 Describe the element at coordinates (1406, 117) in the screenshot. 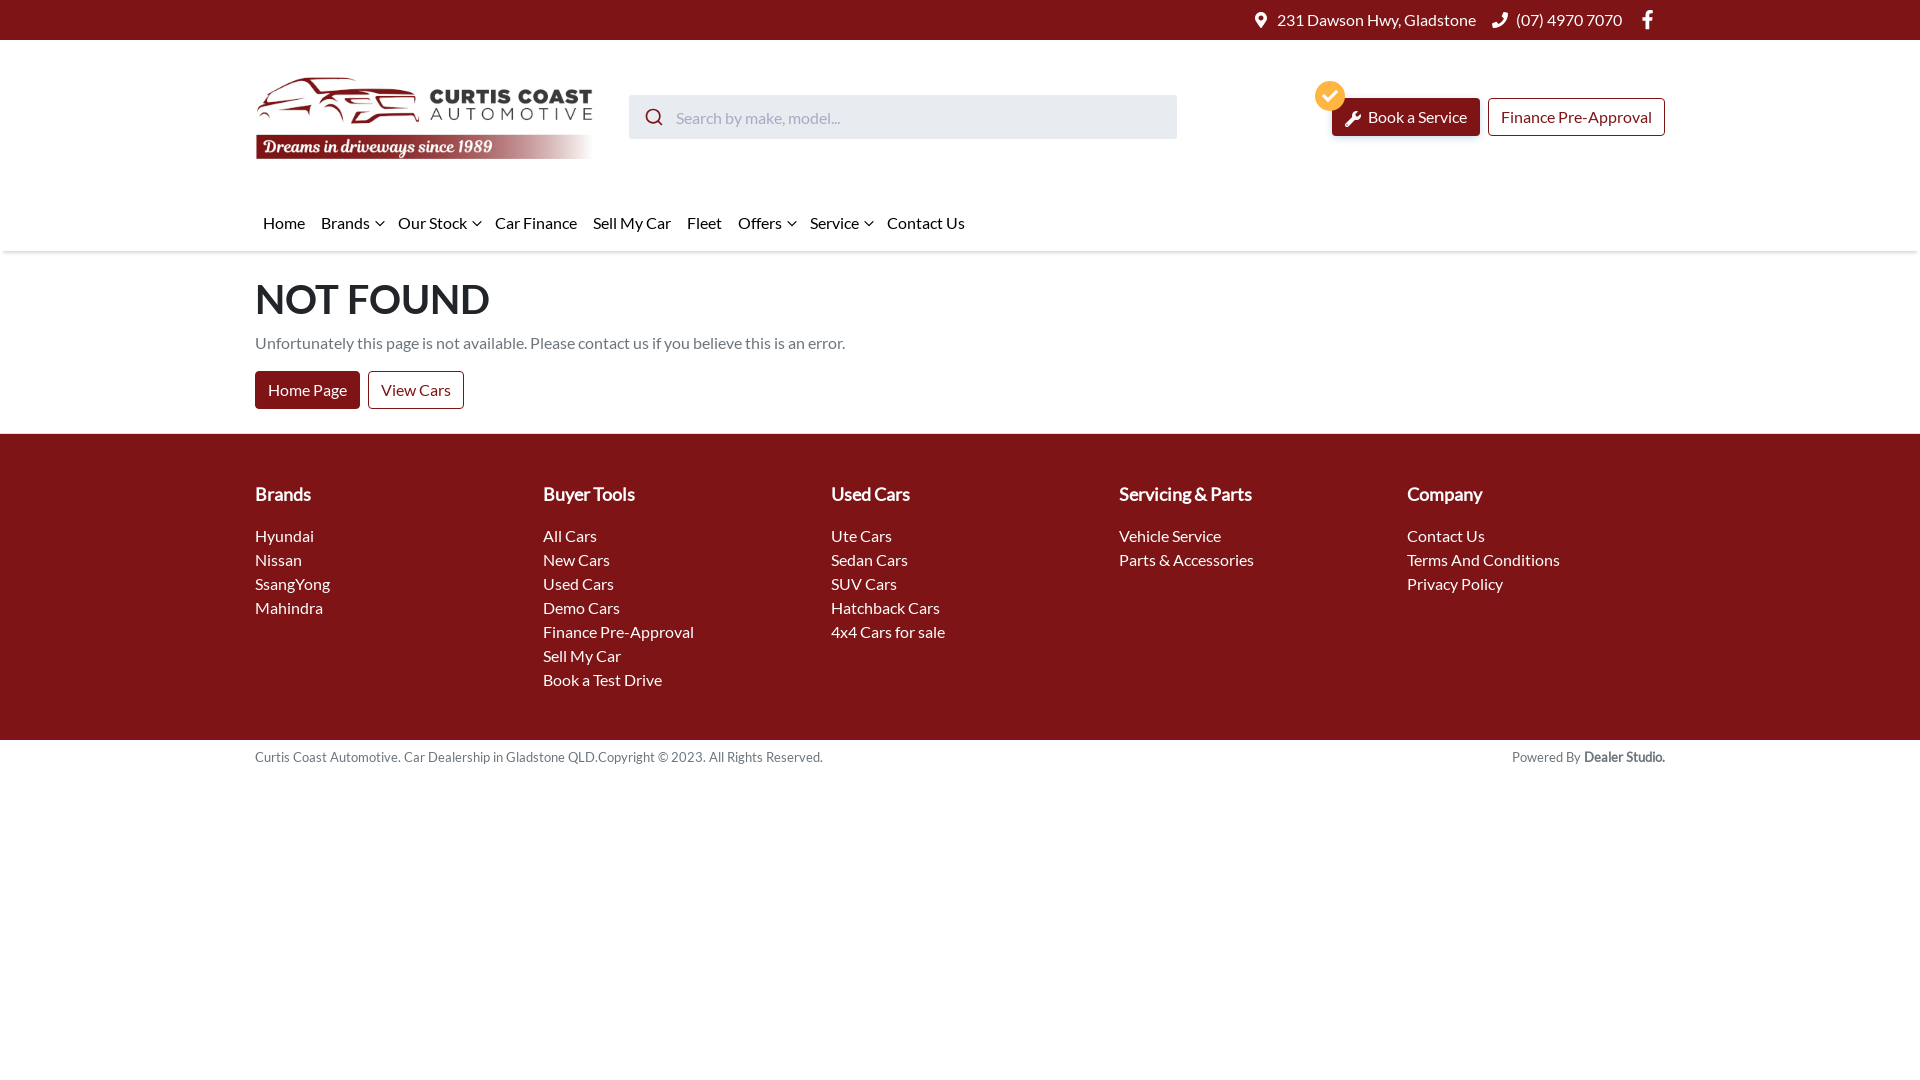

I see `Book a Service` at that location.